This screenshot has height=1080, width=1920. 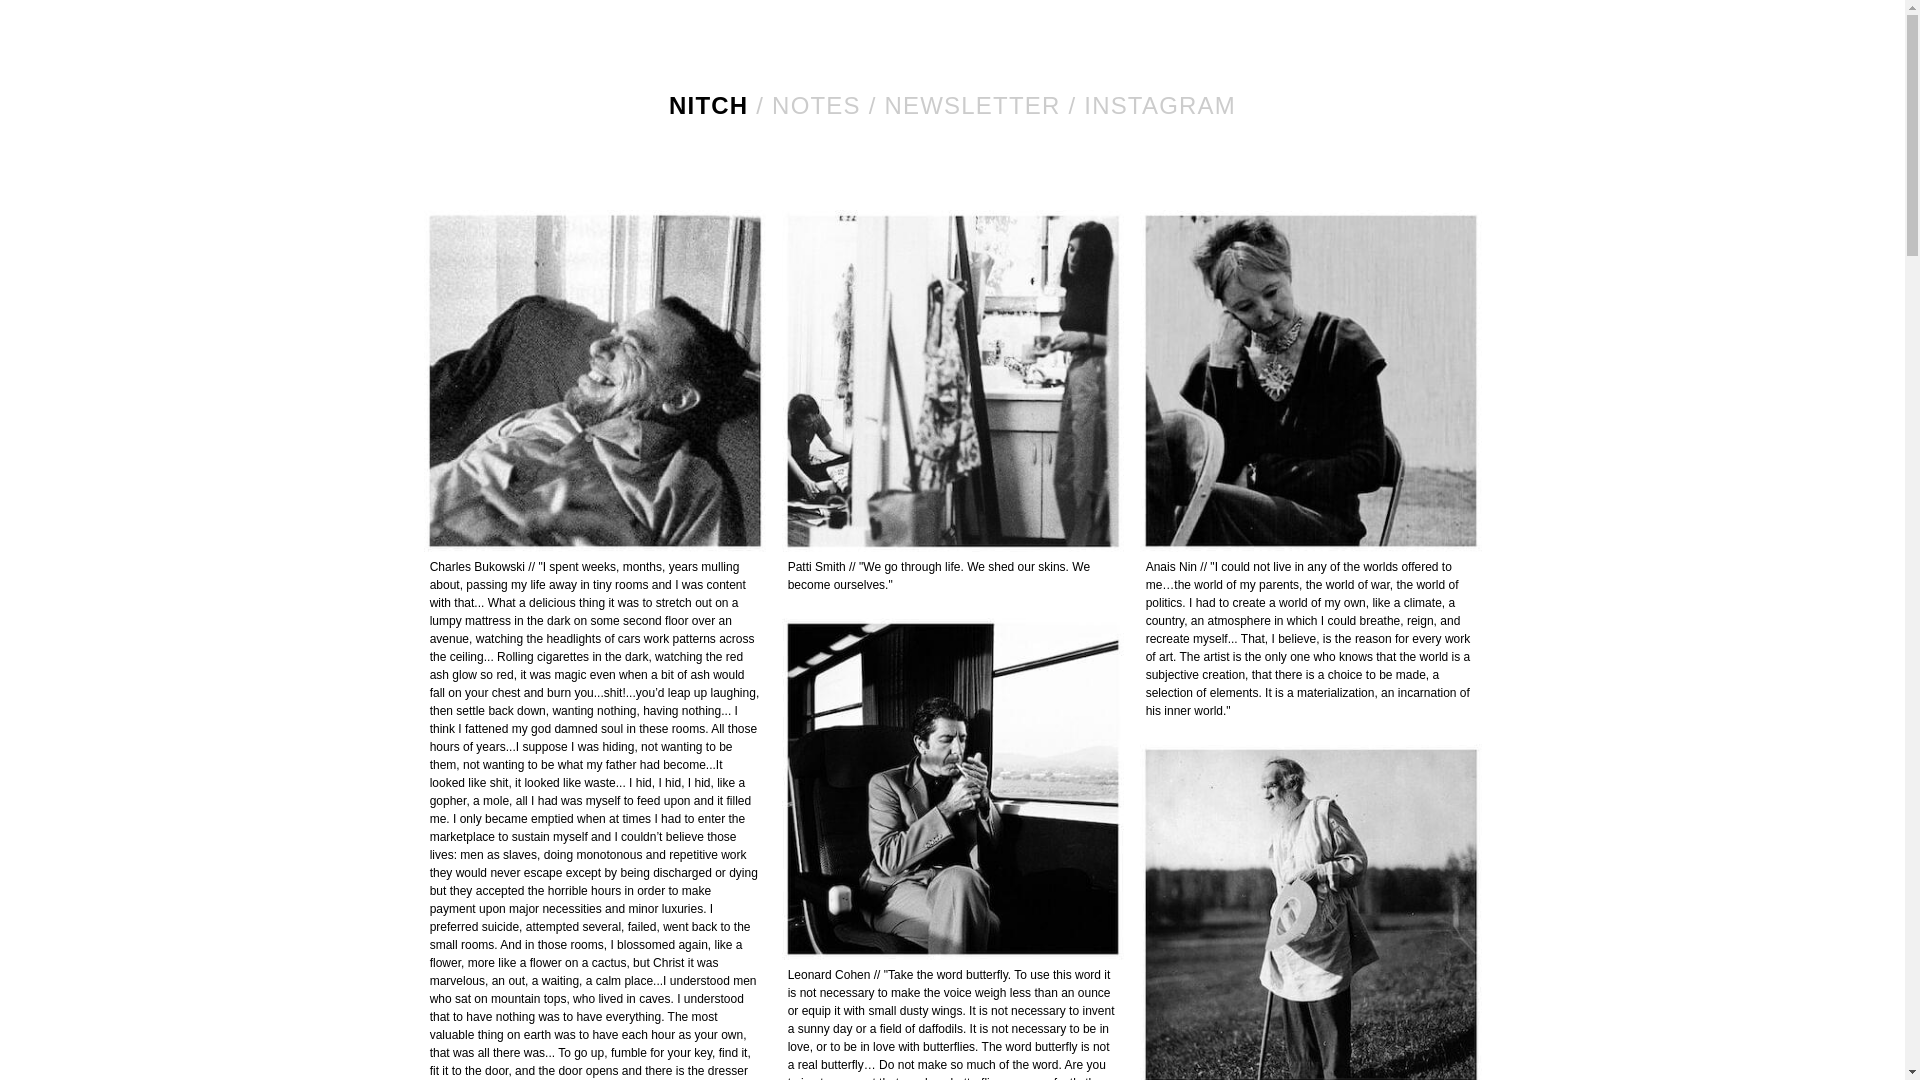 I want to click on NOTES, so click(x=816, y=104).